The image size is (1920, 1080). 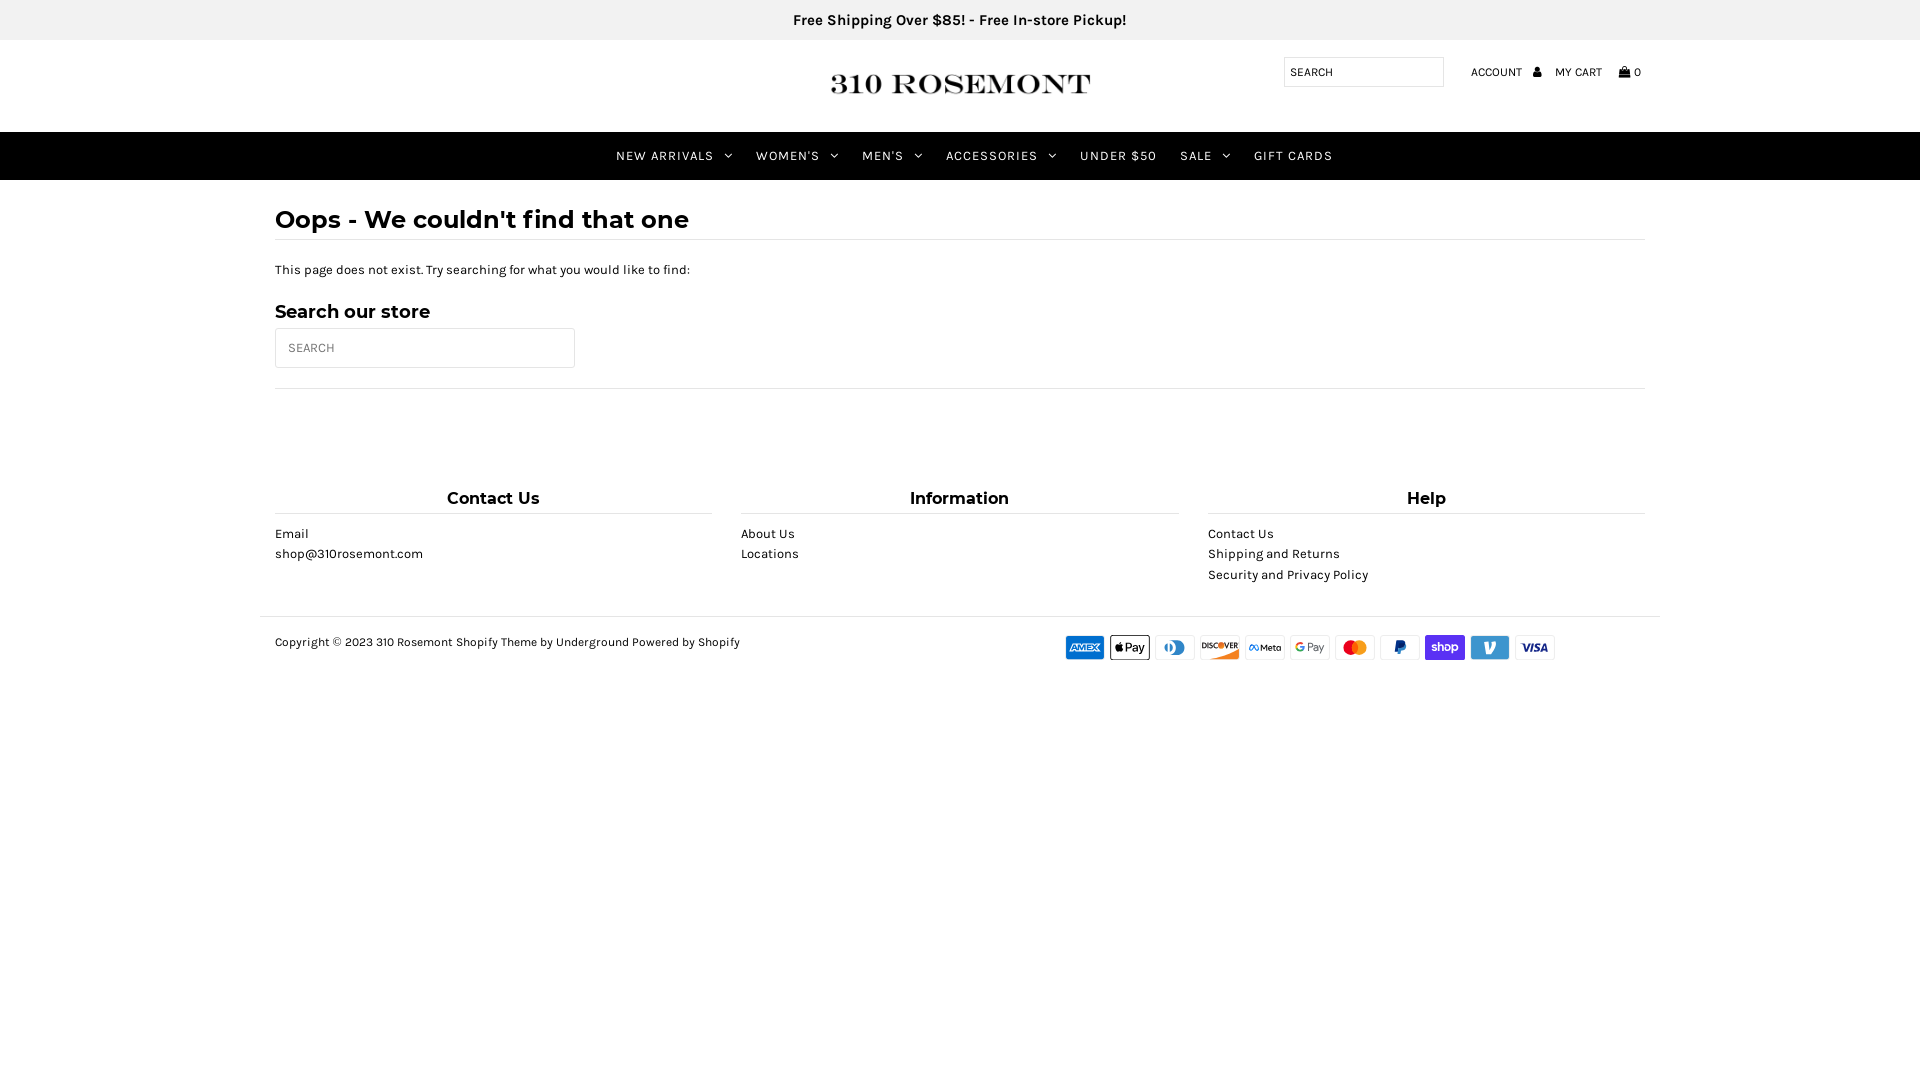 I want to click on Powered by Shopify, so click(x=686, y=644).